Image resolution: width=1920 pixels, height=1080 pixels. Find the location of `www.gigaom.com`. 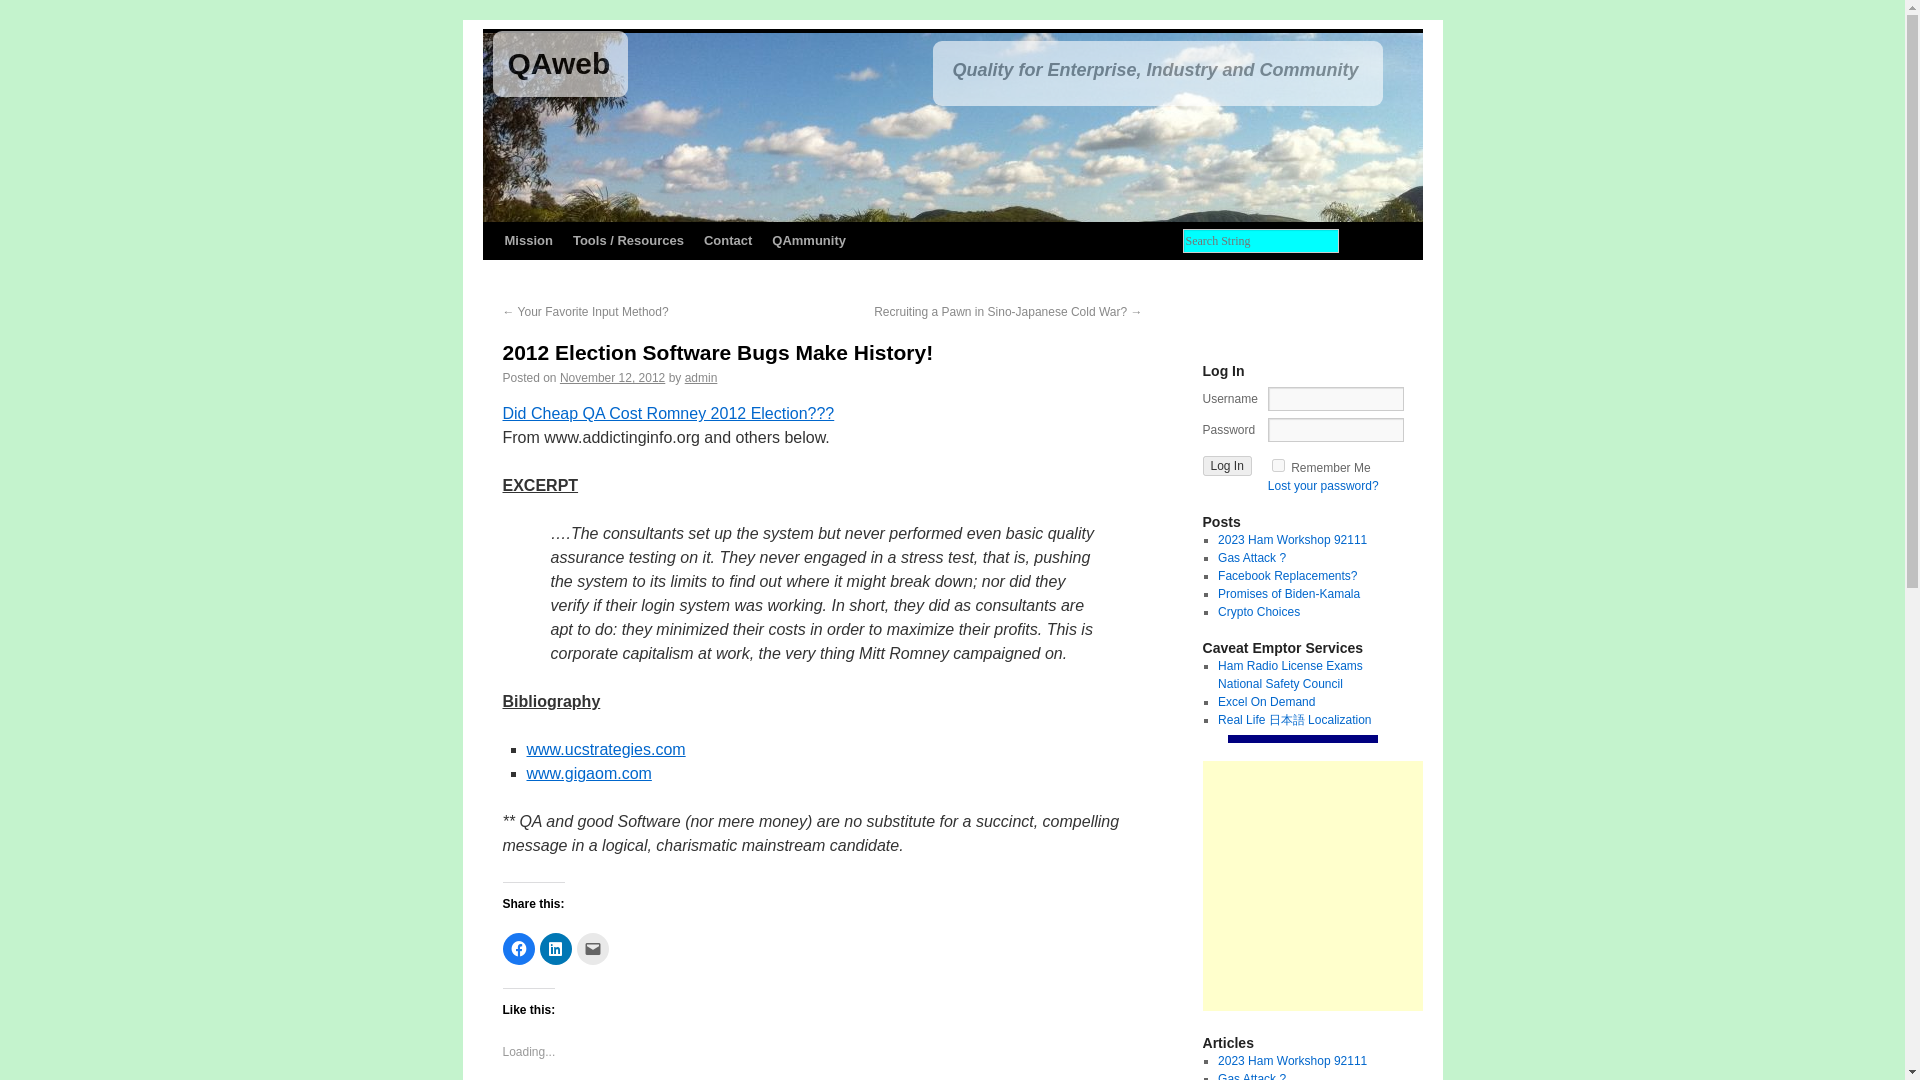

www.gigaom.com is located at coordinates (588, 772).